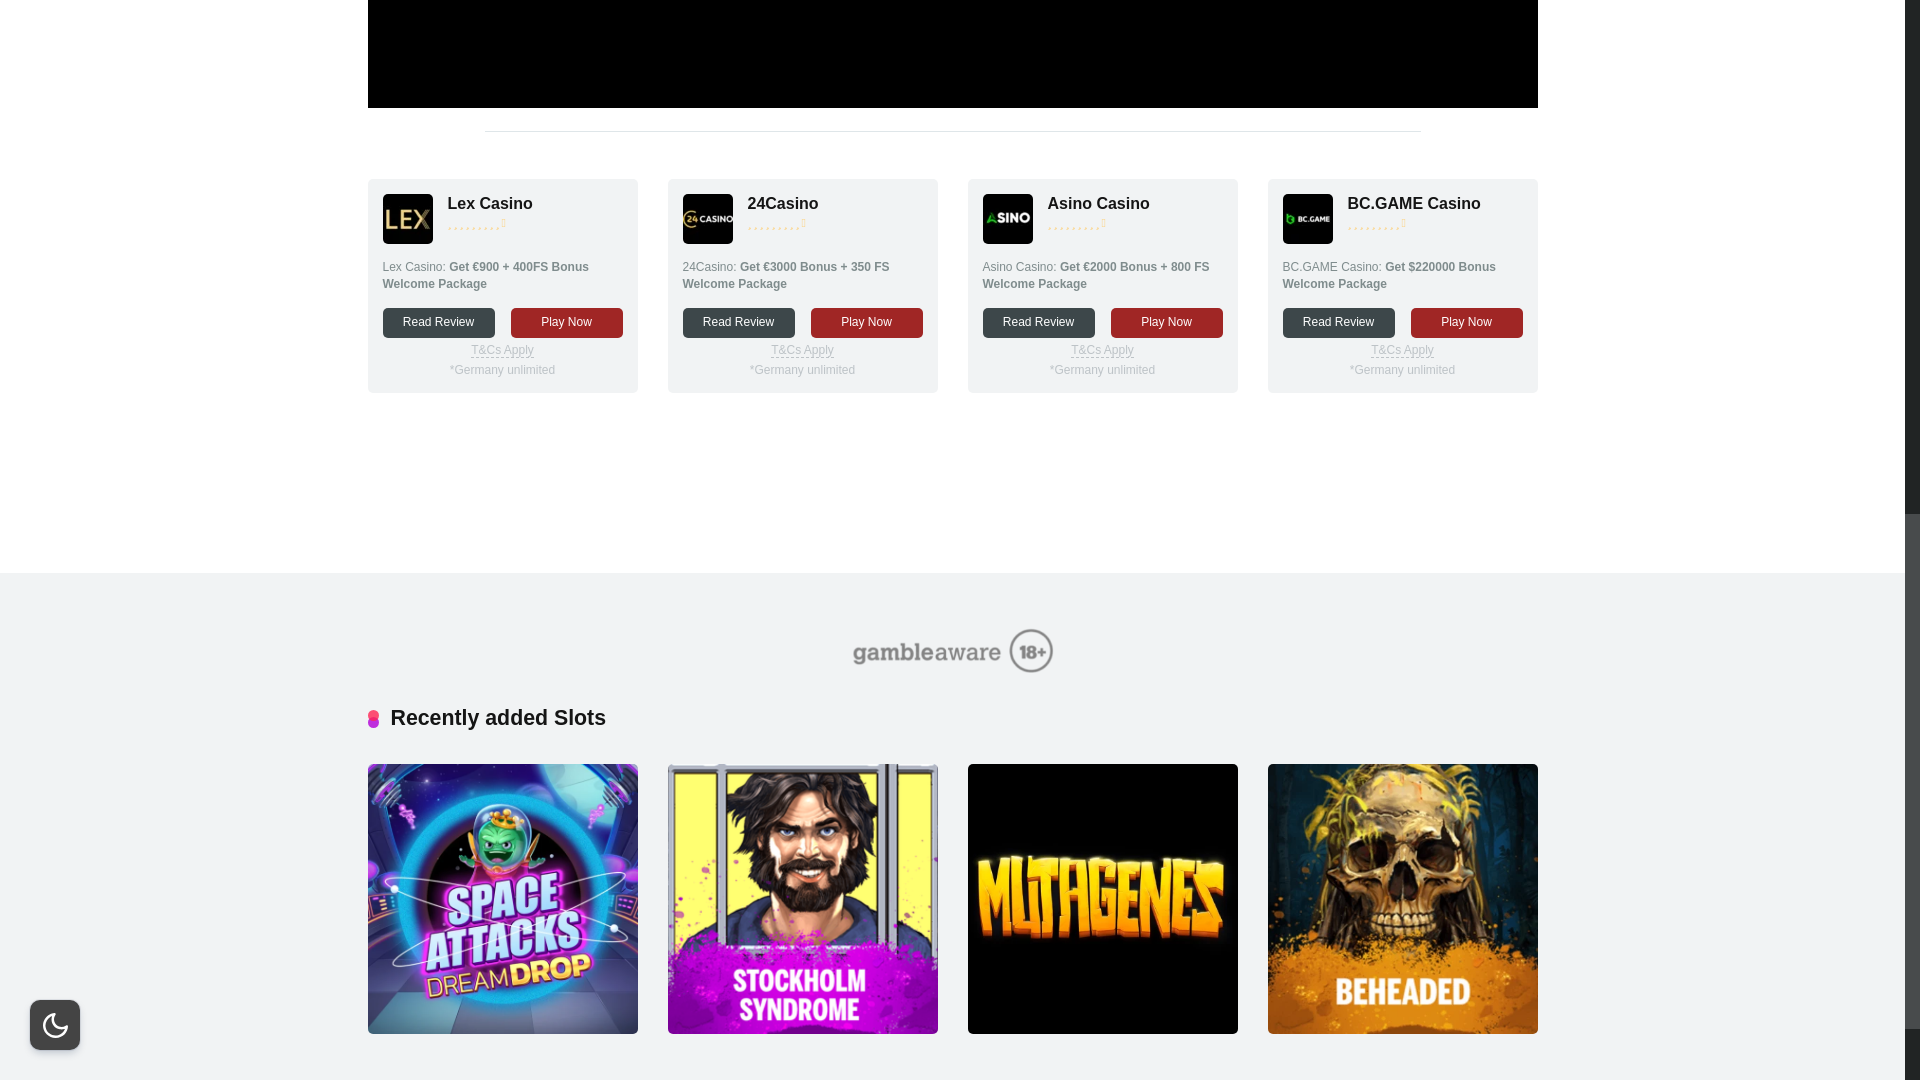 The width and height of the screenshot is (1920, 1080). Describe the element at coordinates (1466, 322) in the screenshot. I see `Play Now` at that location.